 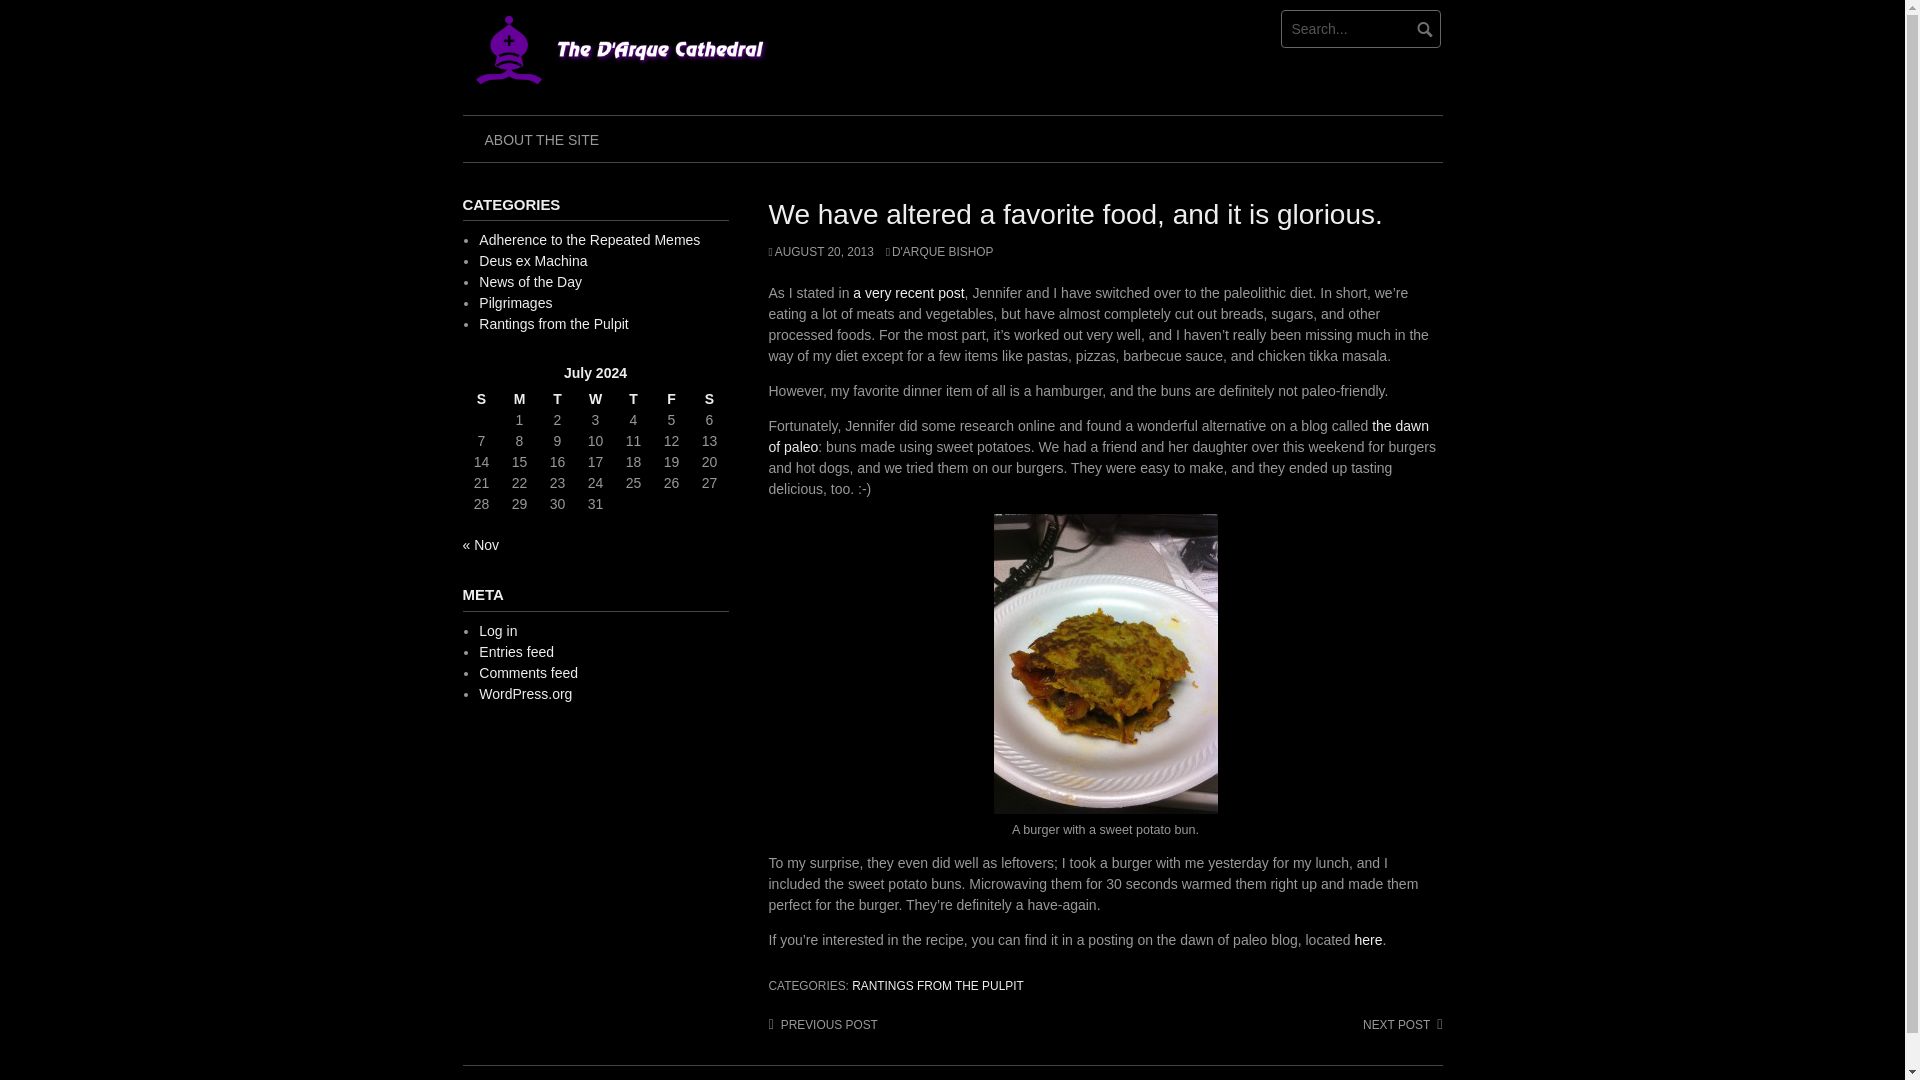 What do you see at coordinates (530, 282) in the screenshot?
I see `News of the Day` at bounding box center [530, 282].